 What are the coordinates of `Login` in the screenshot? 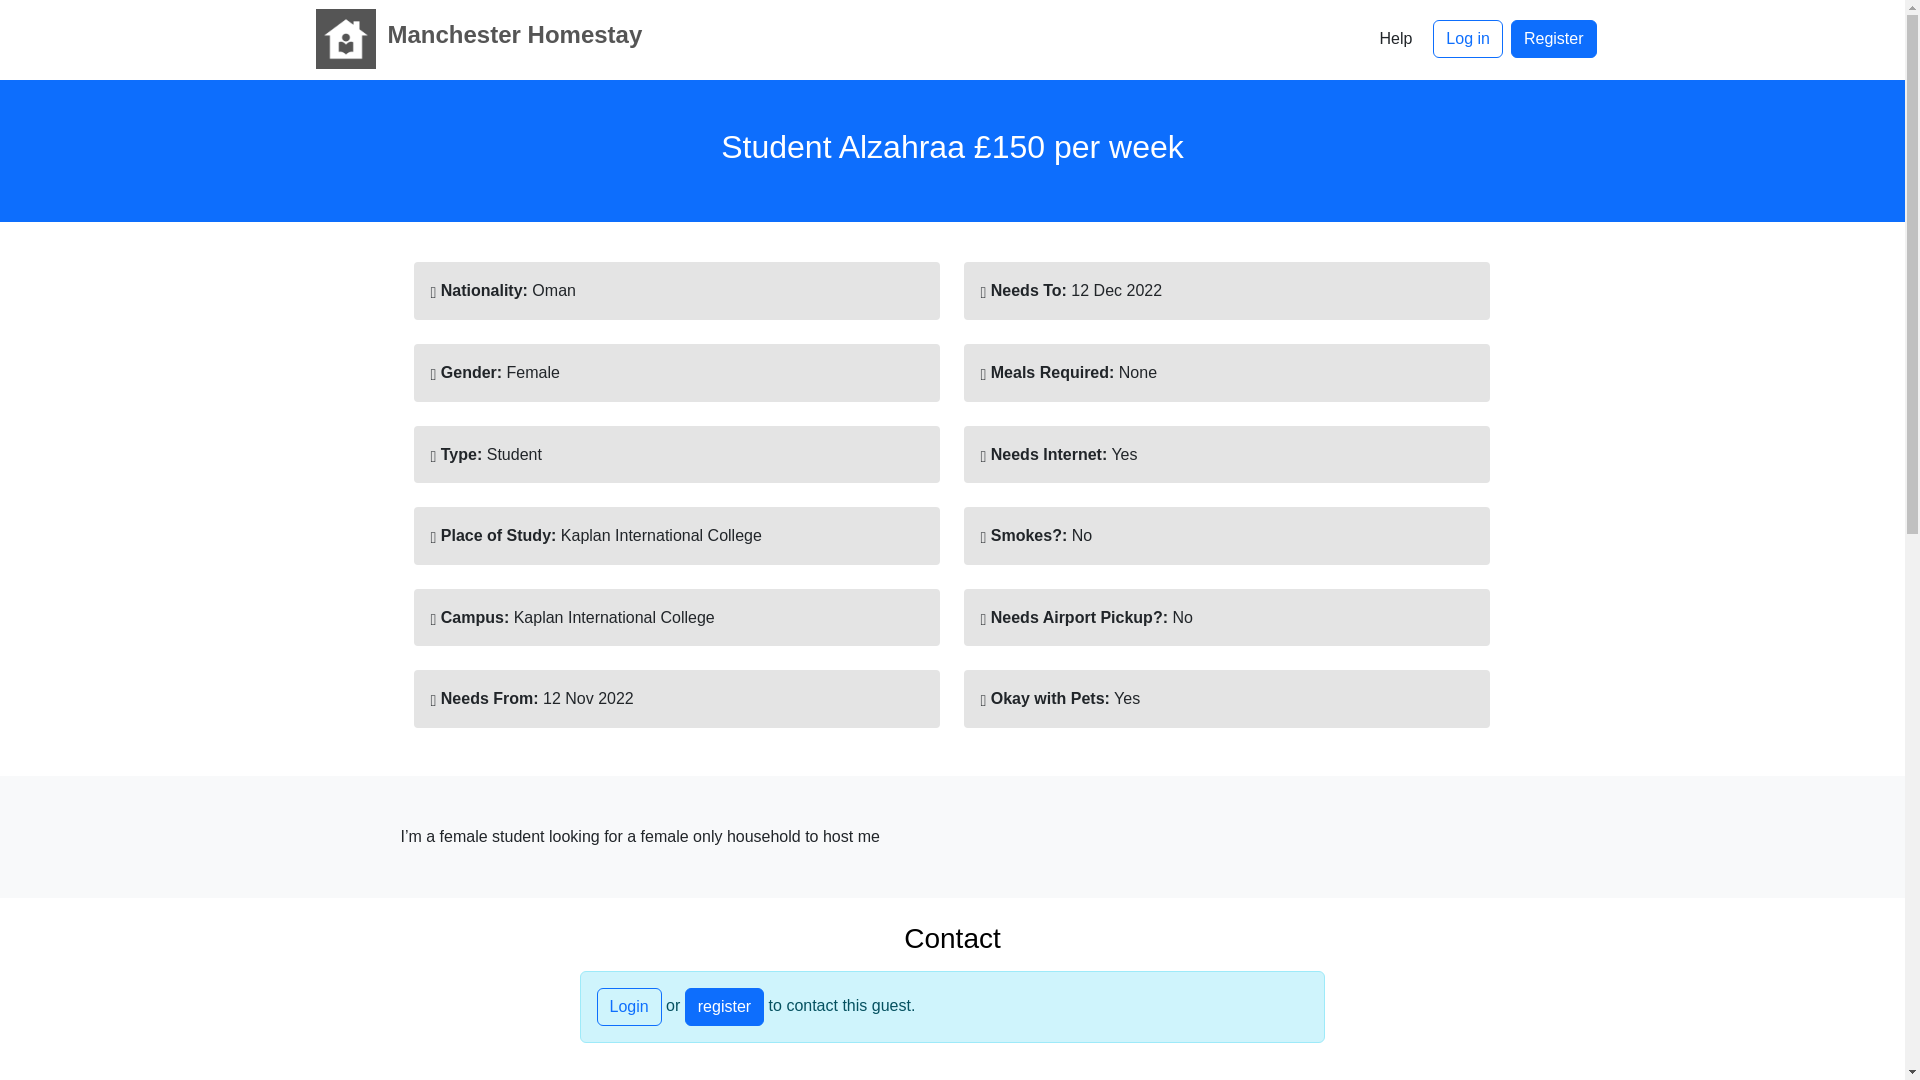 It's located at (628, 1007).